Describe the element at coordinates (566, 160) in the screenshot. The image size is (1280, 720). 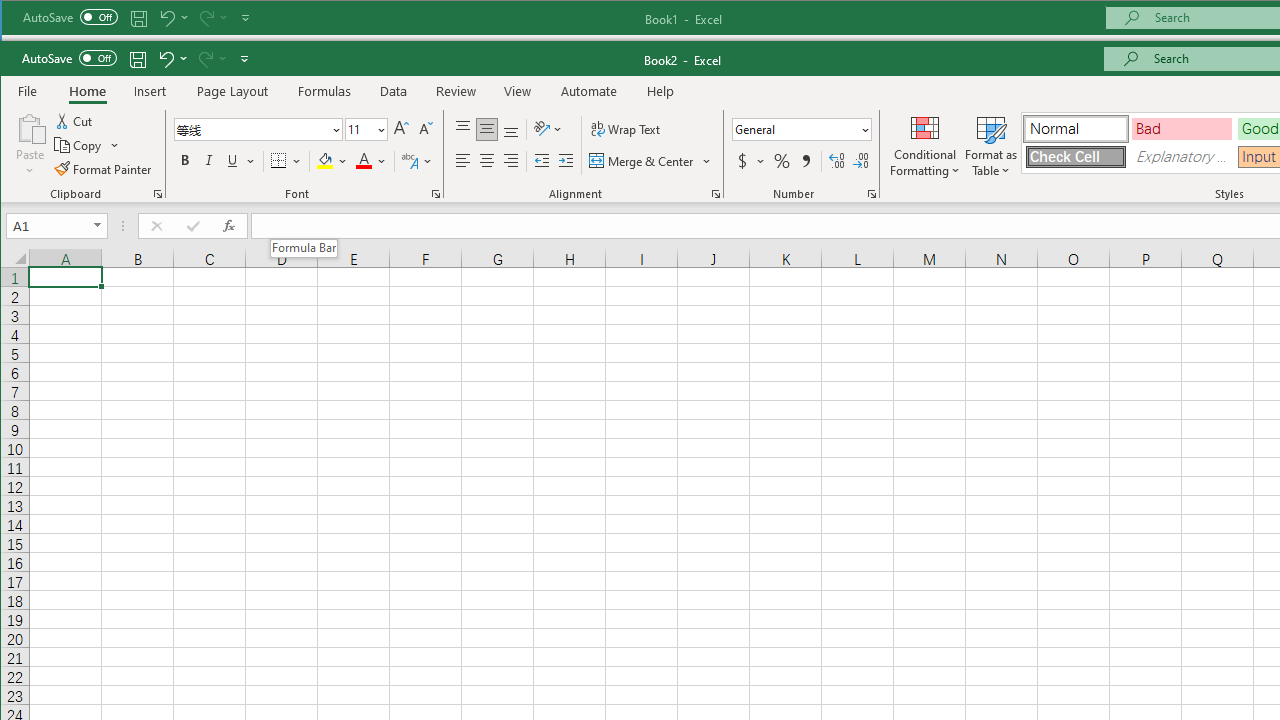
I see `Increase Indent` at that location.